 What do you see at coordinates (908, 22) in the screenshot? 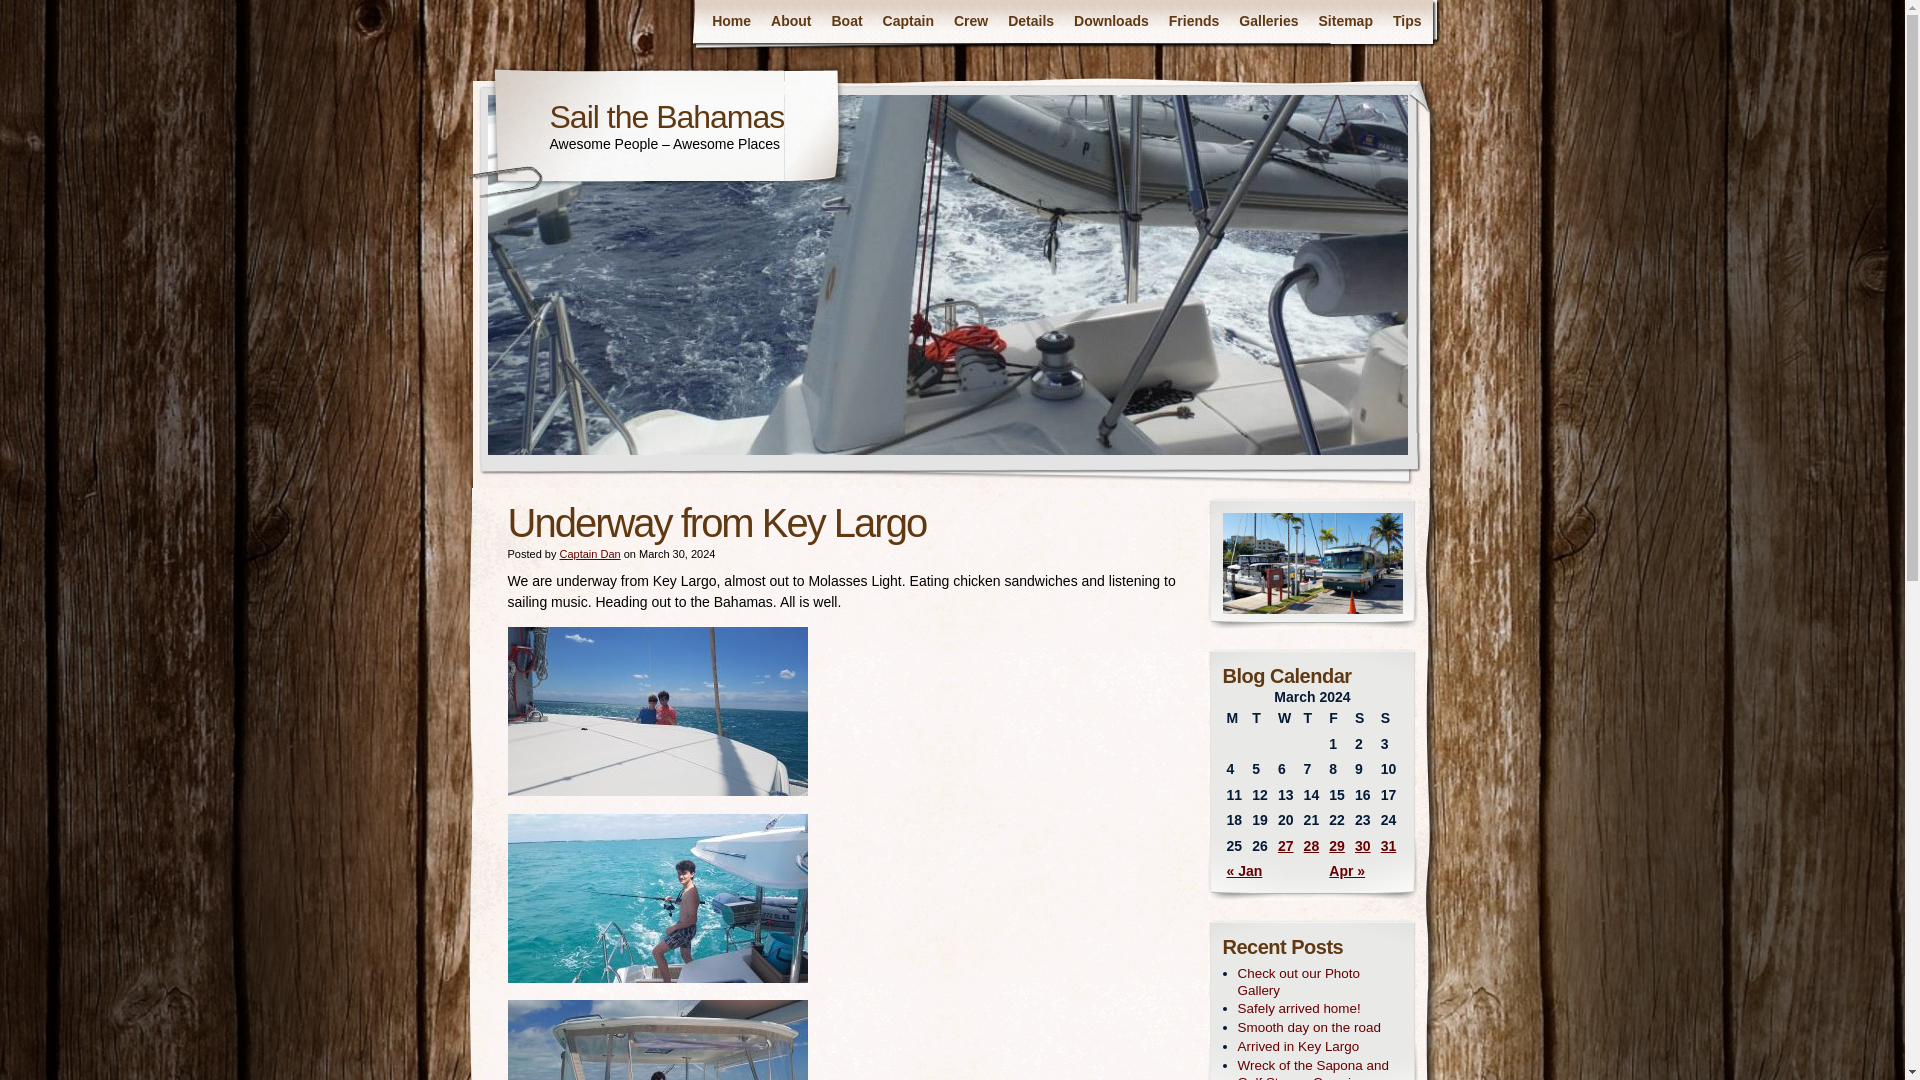
I see `Captain` at bounding box center [908, 22].